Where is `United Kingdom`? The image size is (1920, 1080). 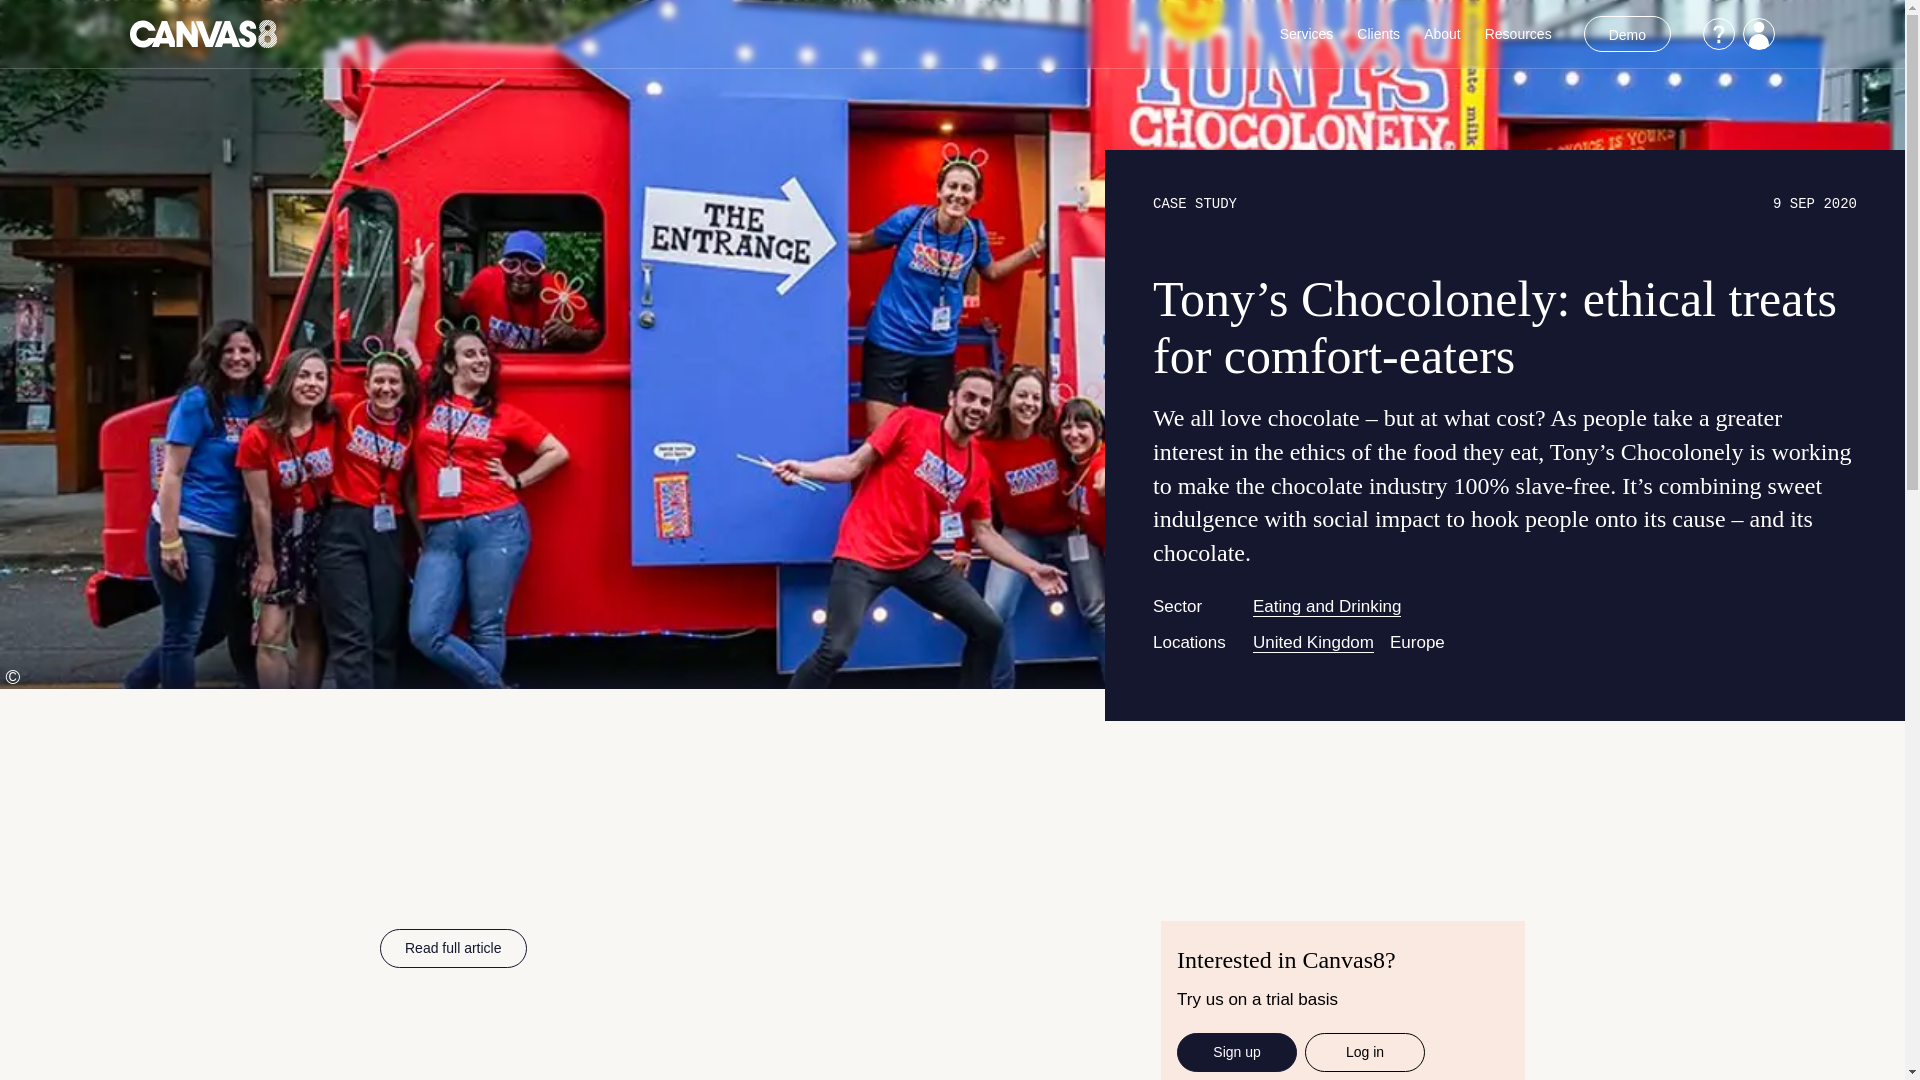
United Kingdom is located at coordinates (1314, 642).